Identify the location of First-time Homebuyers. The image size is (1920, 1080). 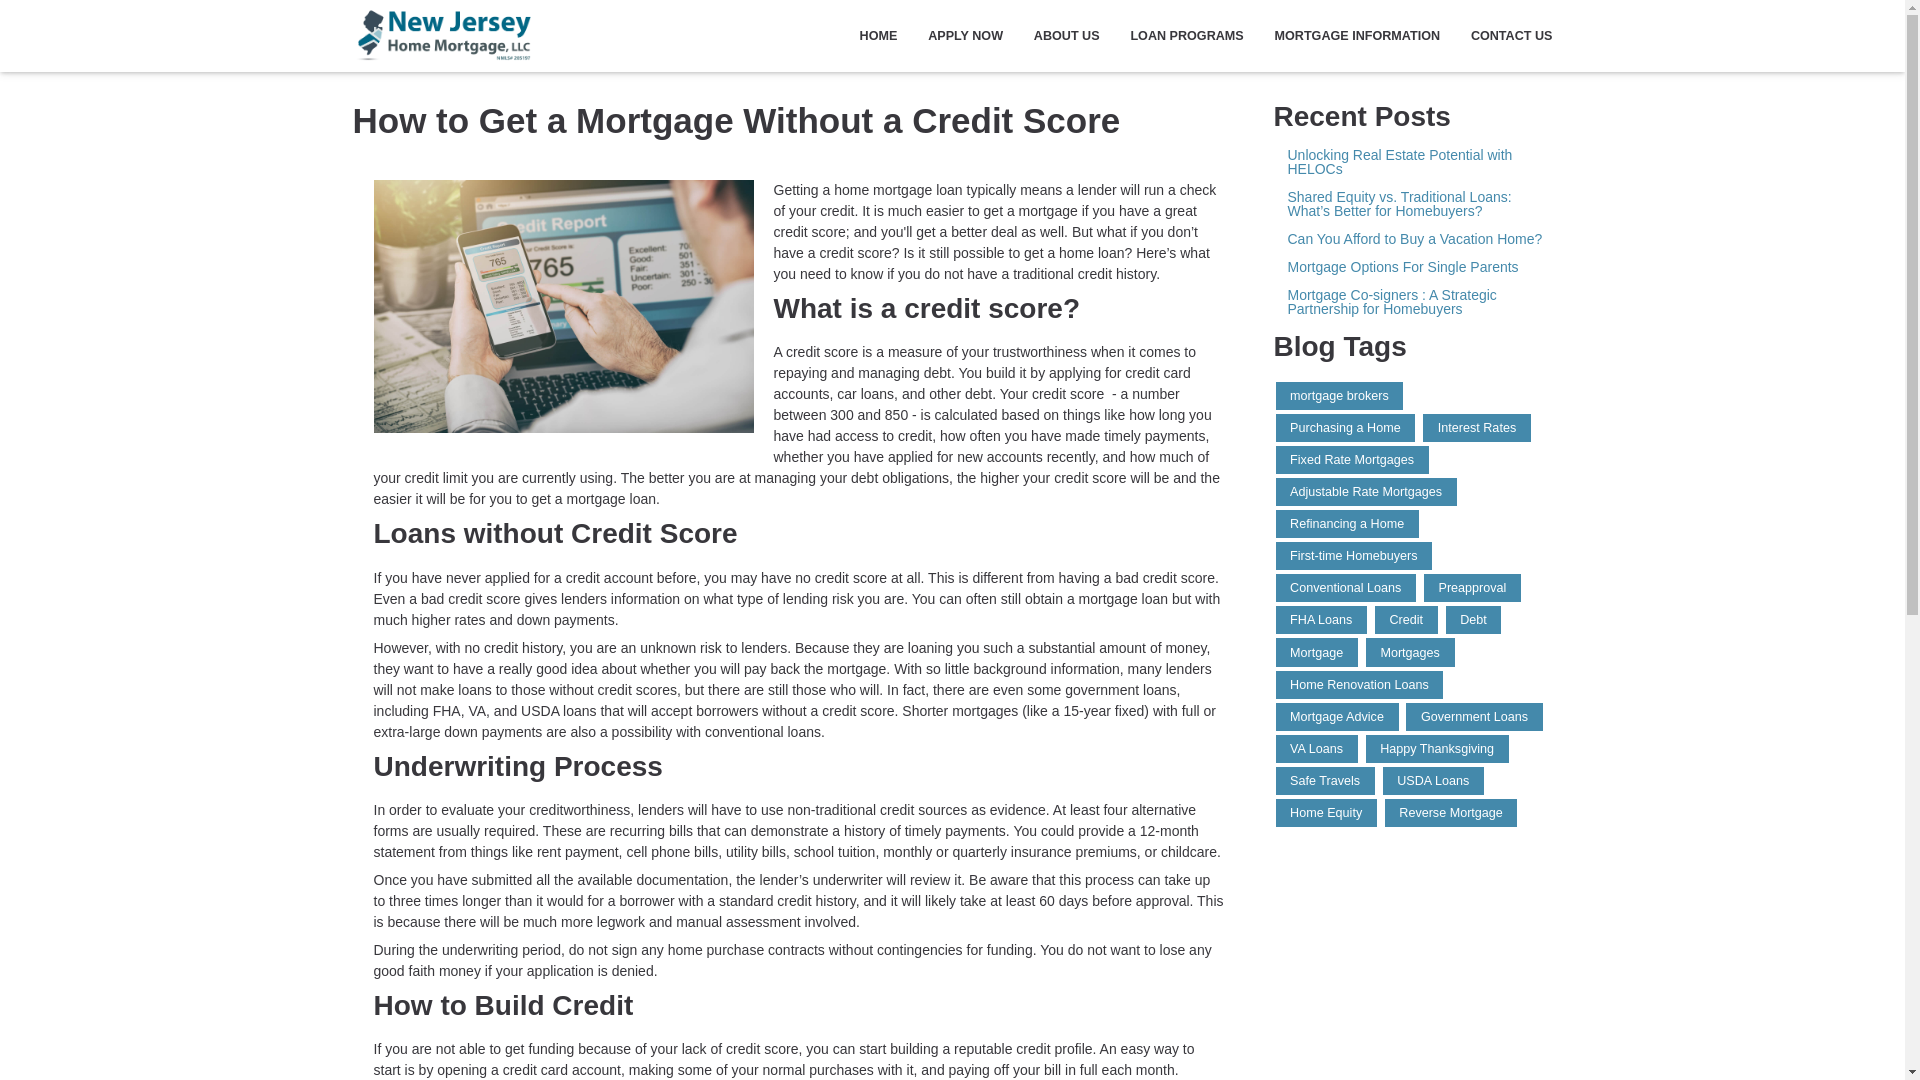
(1354, 556).